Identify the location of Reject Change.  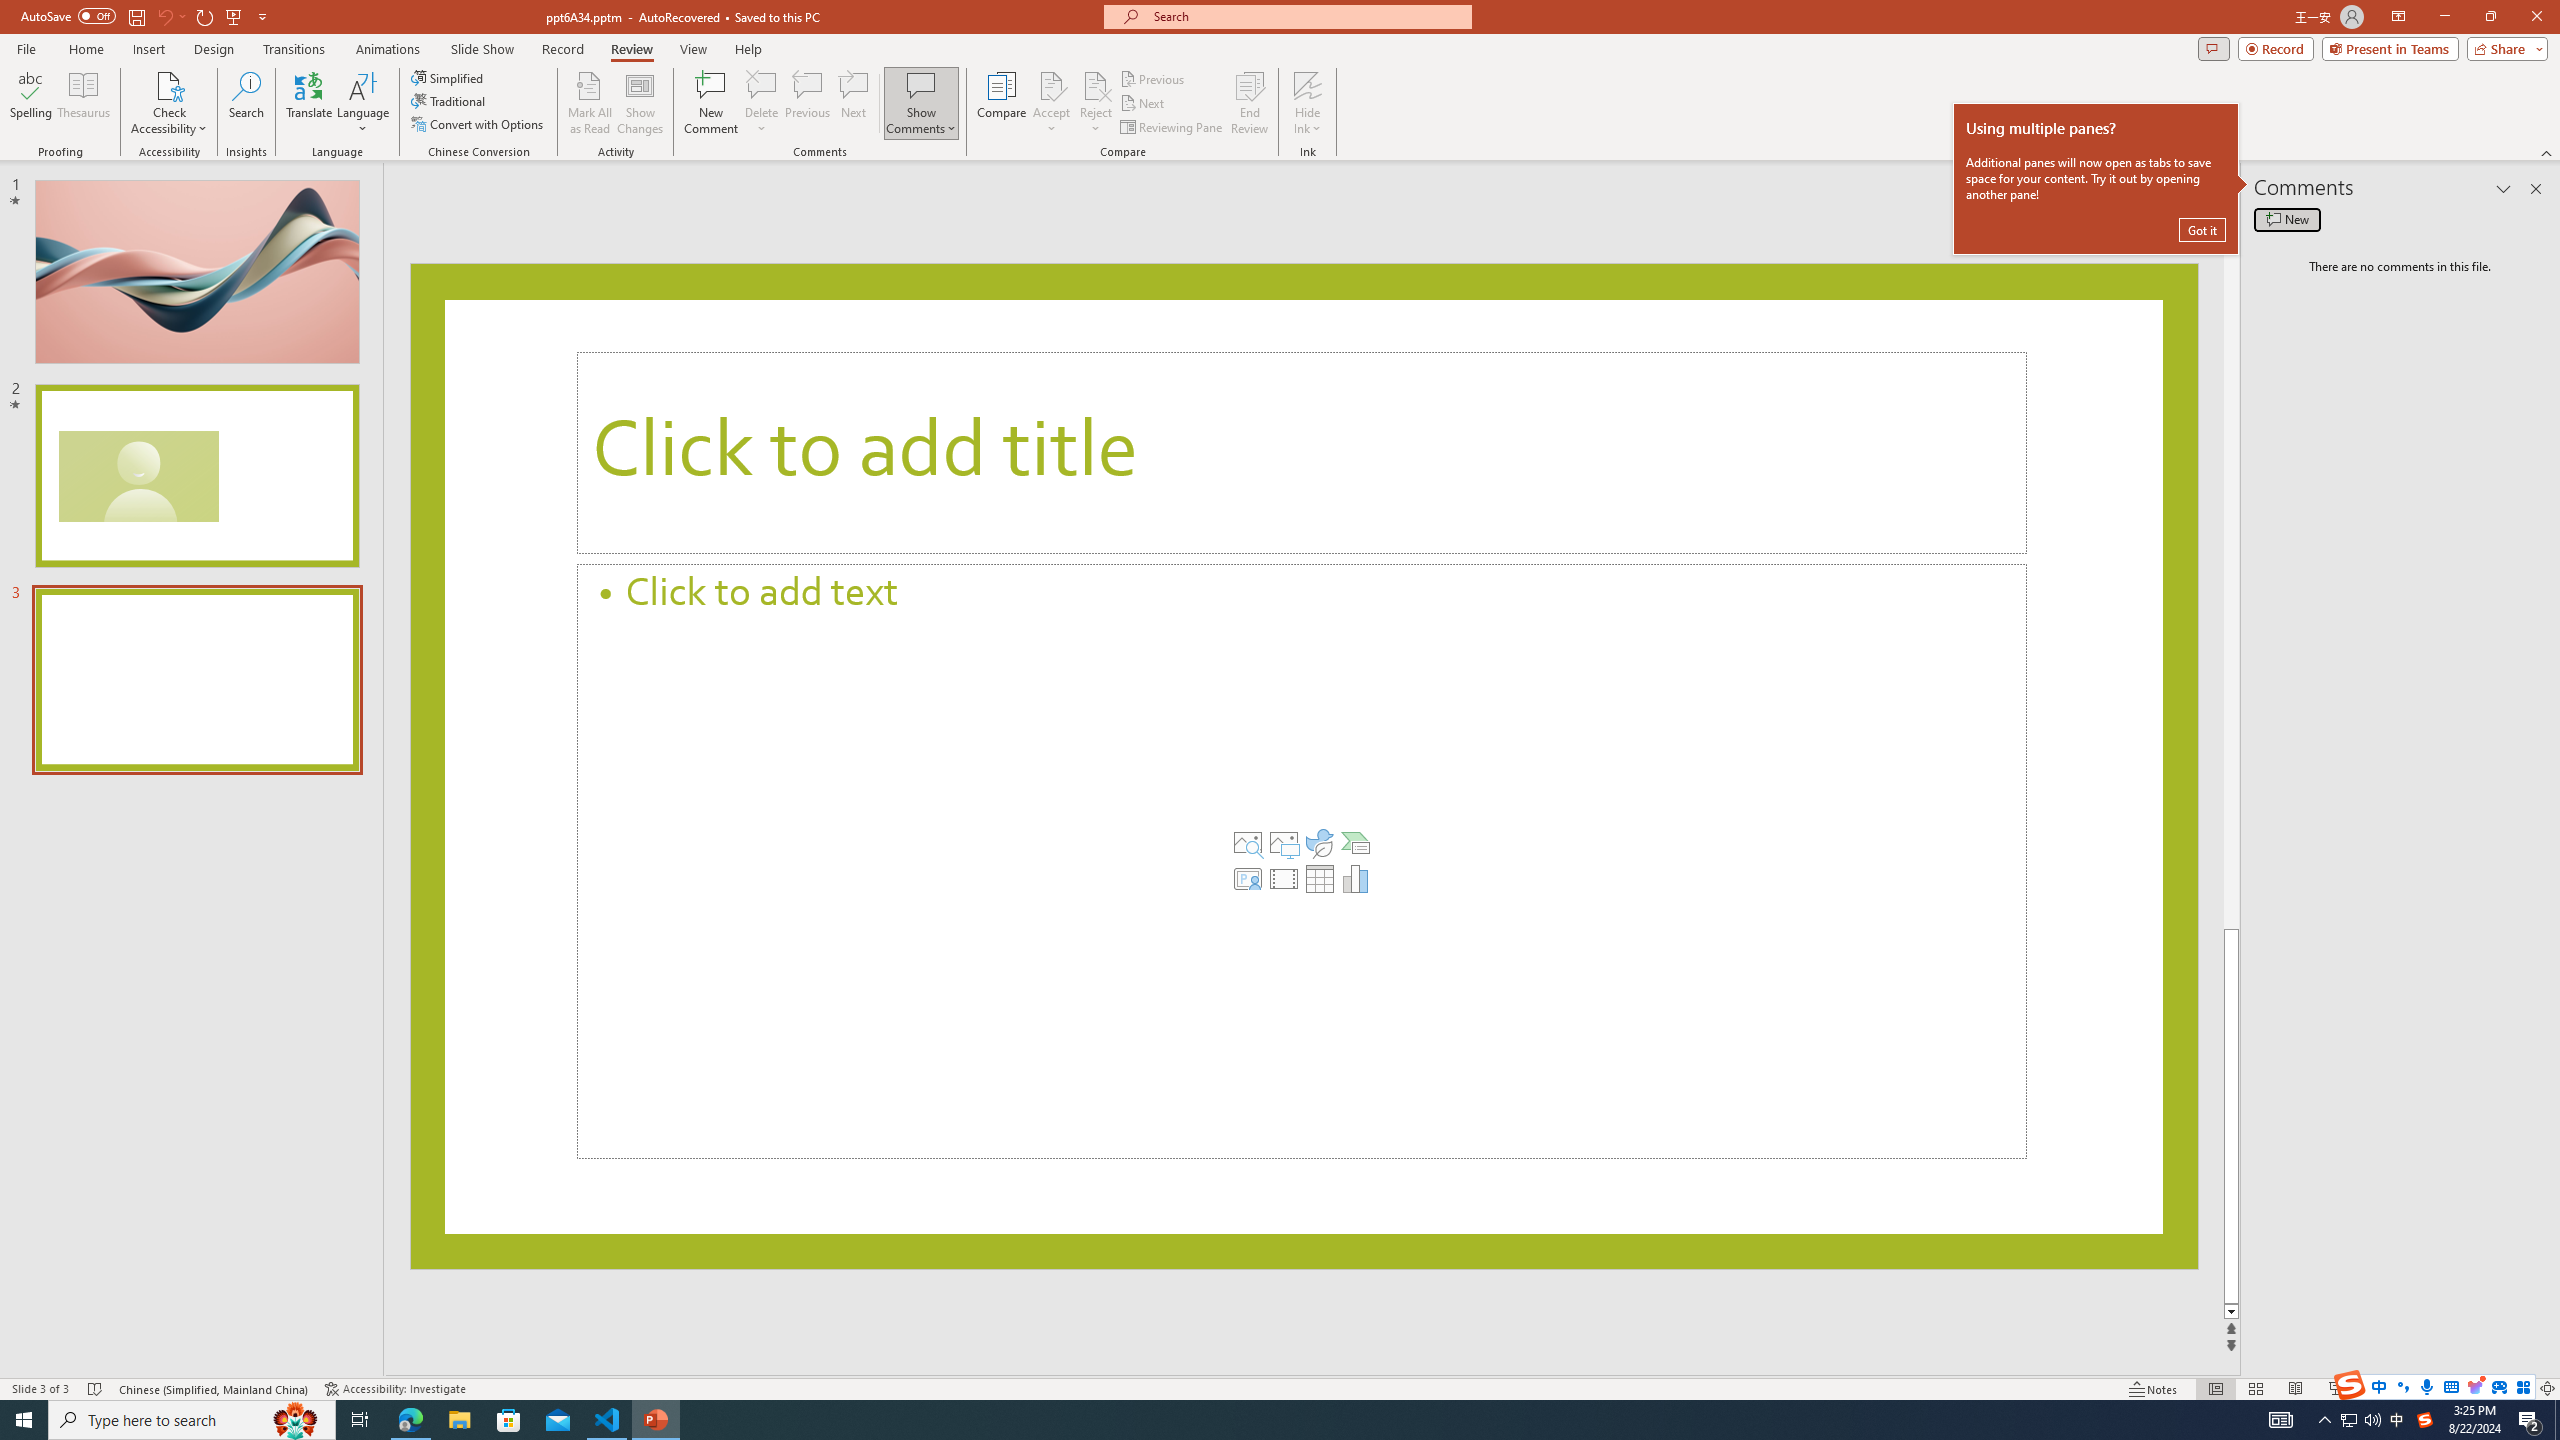
(1096, 85).